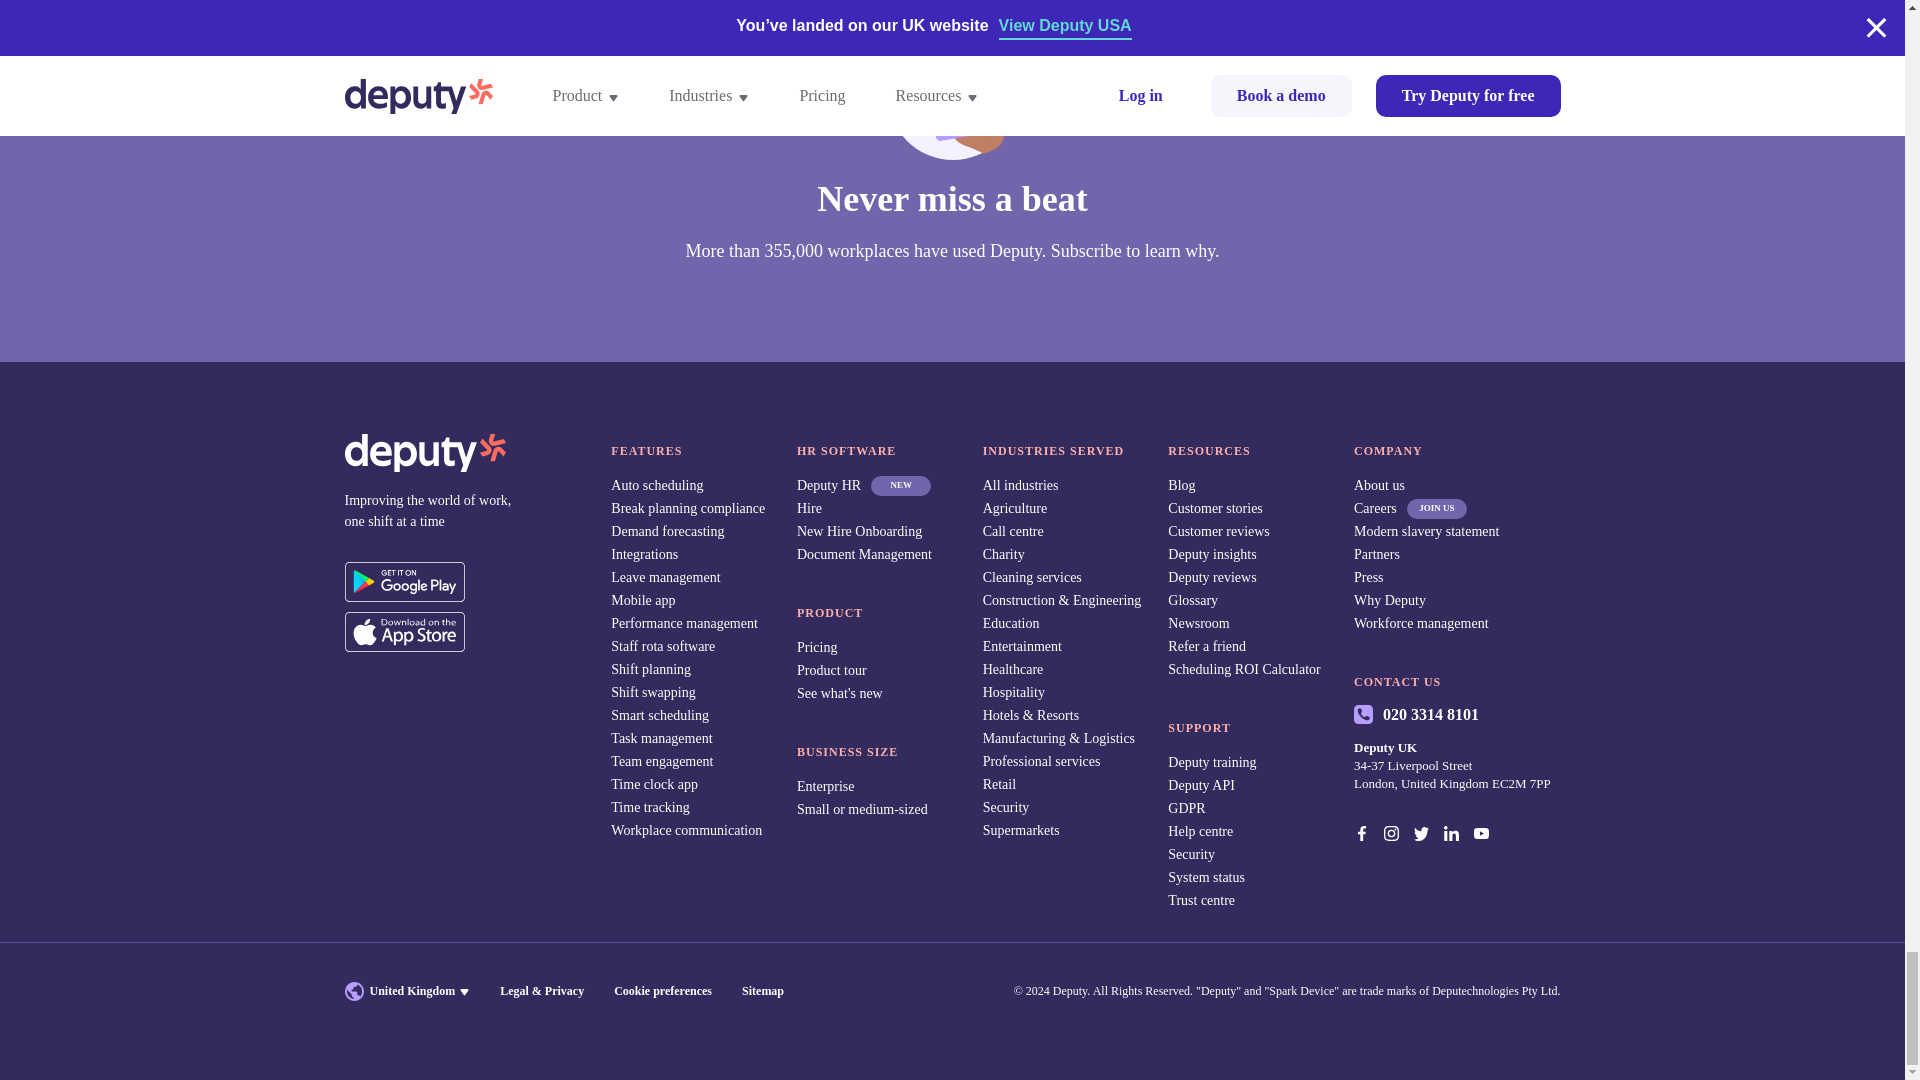 The image size is (1920, 1080). I want to click on Youtube, so click(1484, 832).